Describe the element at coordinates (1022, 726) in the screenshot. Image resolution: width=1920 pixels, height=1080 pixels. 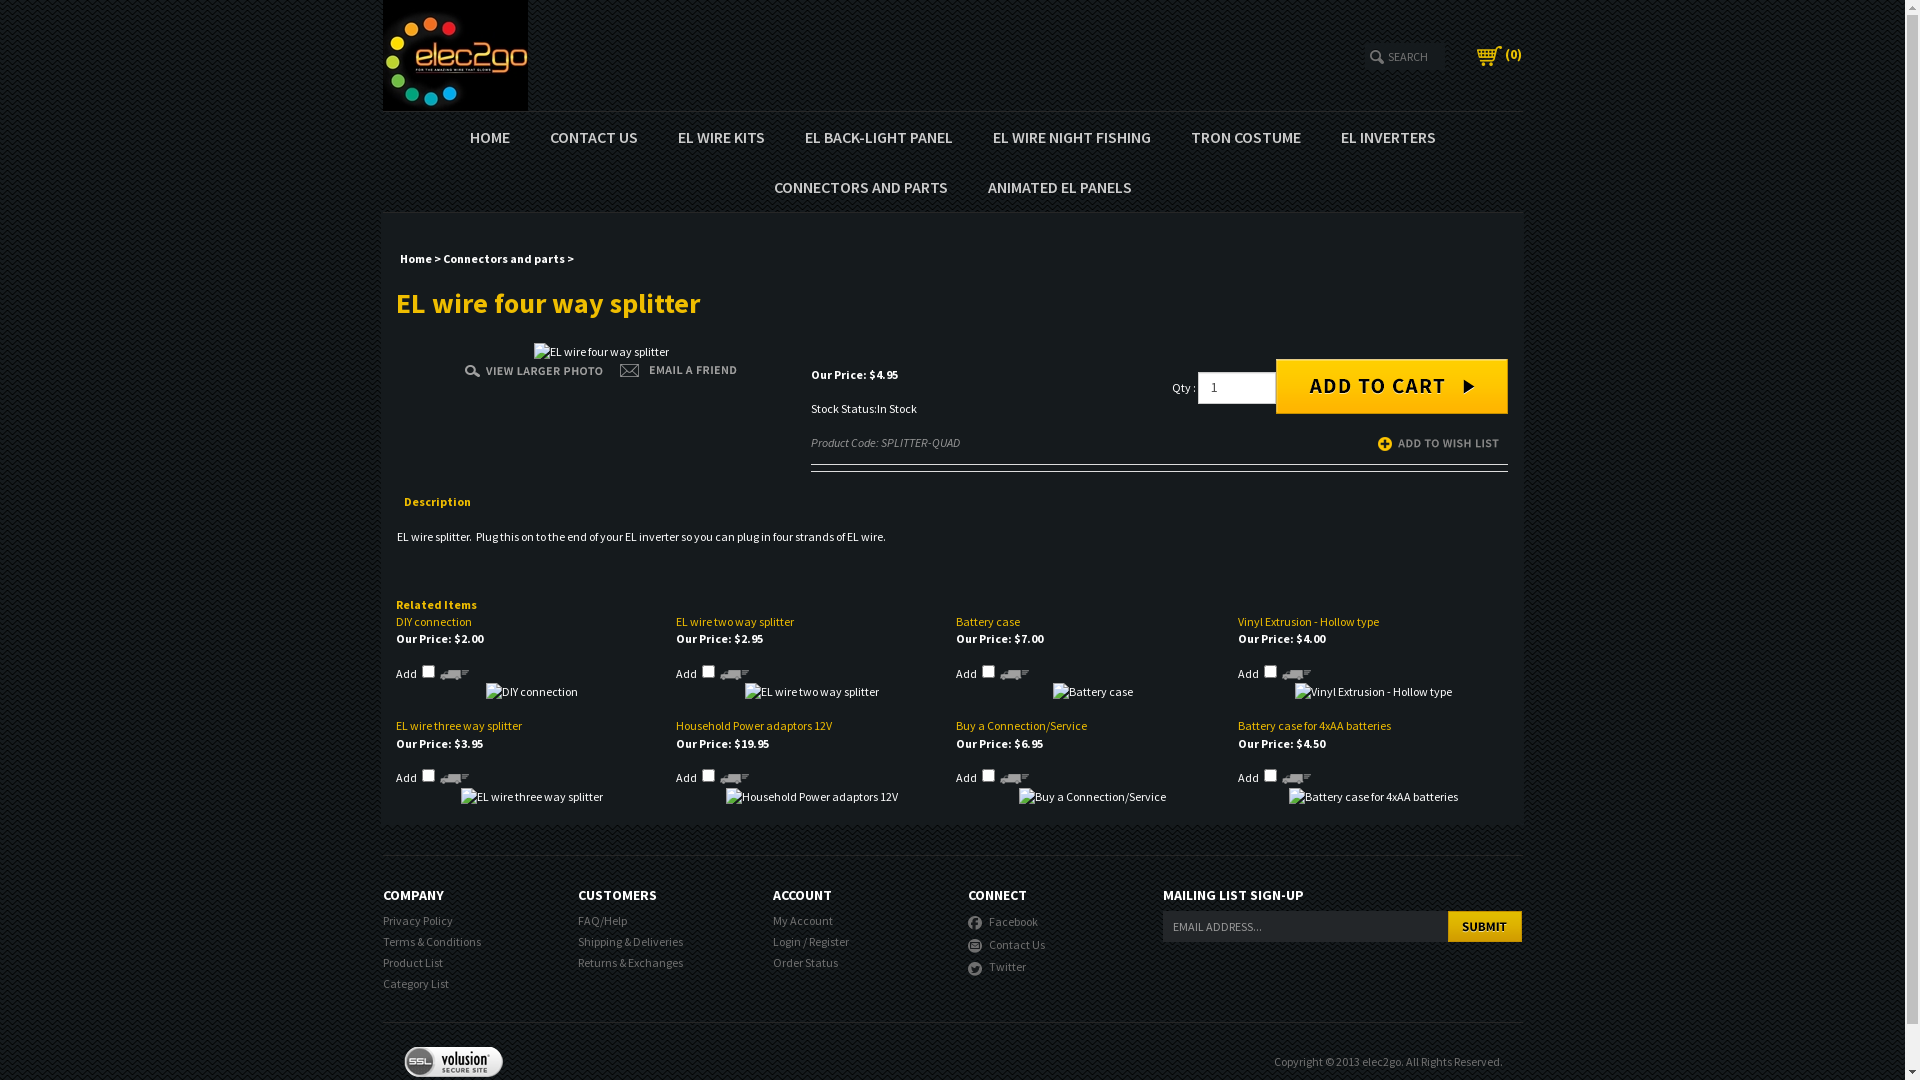
I see `Buy a Connection/Service` at that location.